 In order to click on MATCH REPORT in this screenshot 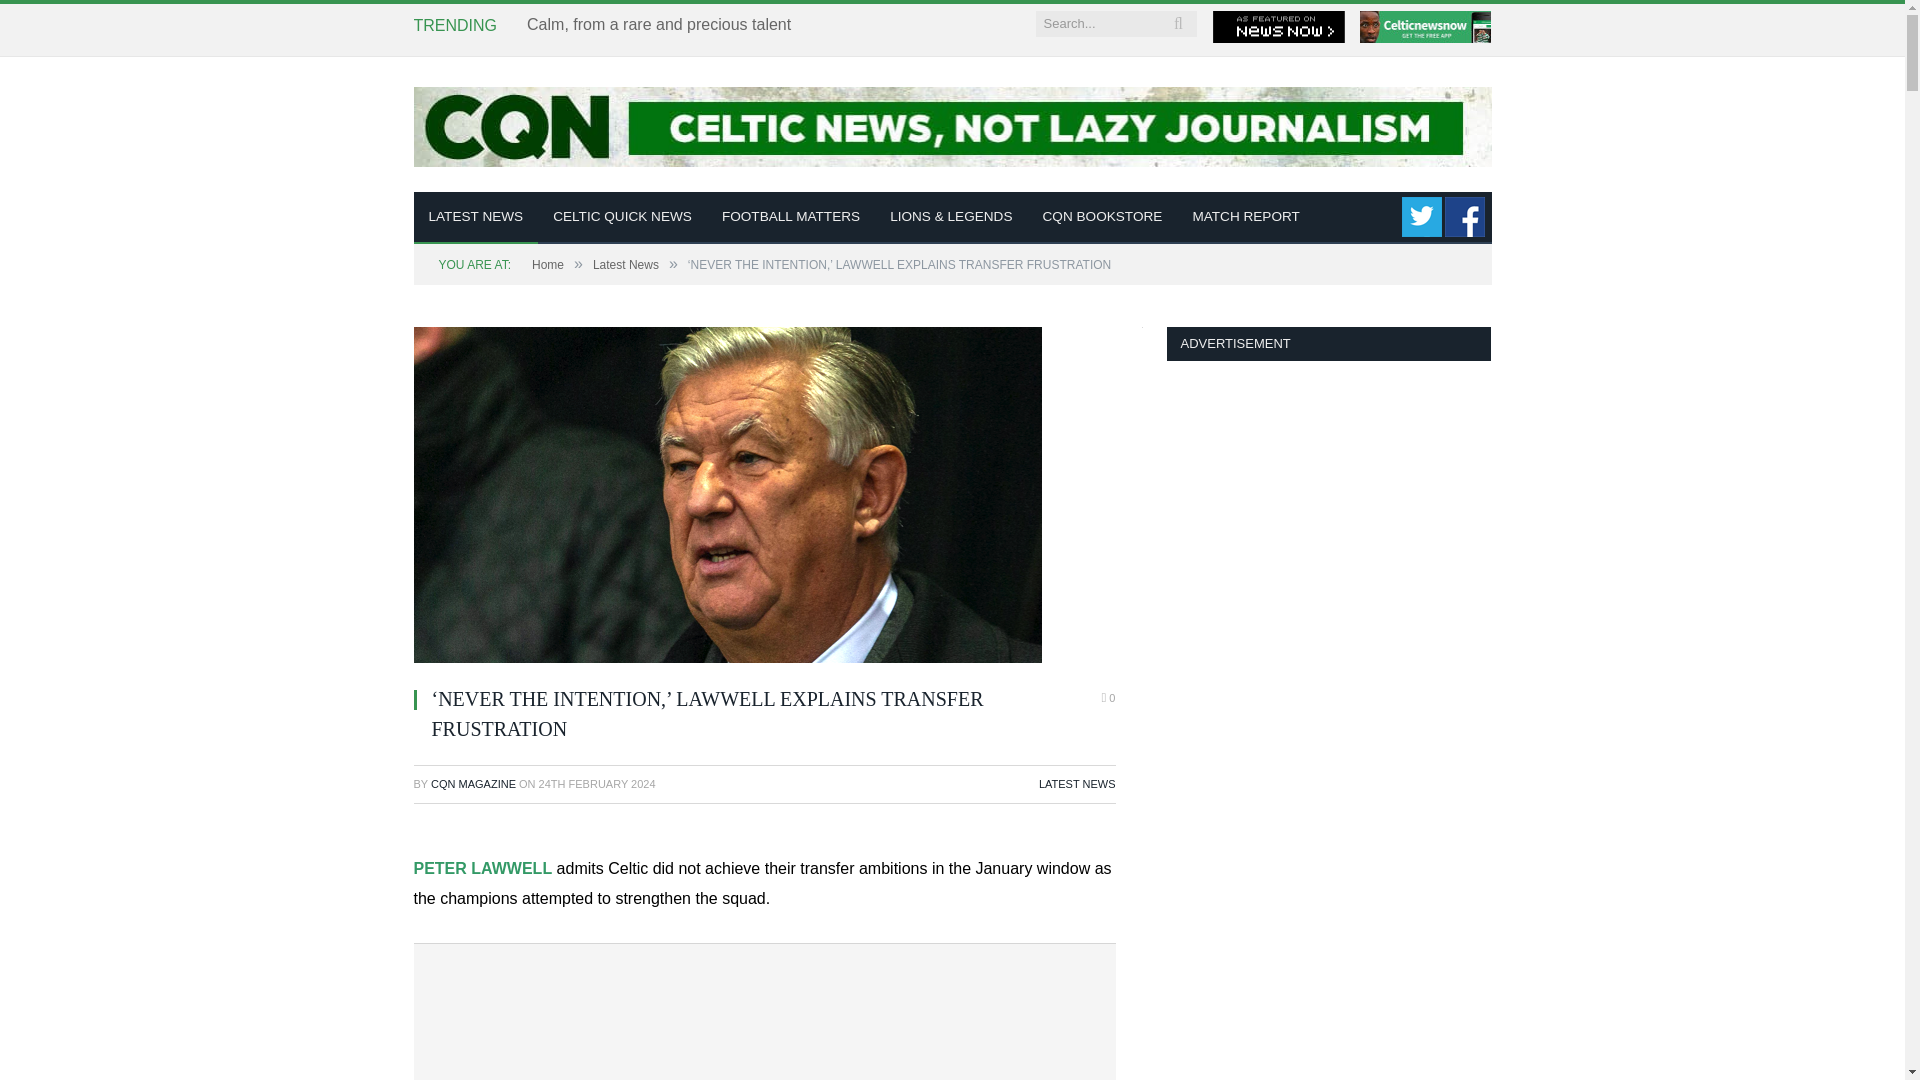, I will do `click(1246, 218)`.